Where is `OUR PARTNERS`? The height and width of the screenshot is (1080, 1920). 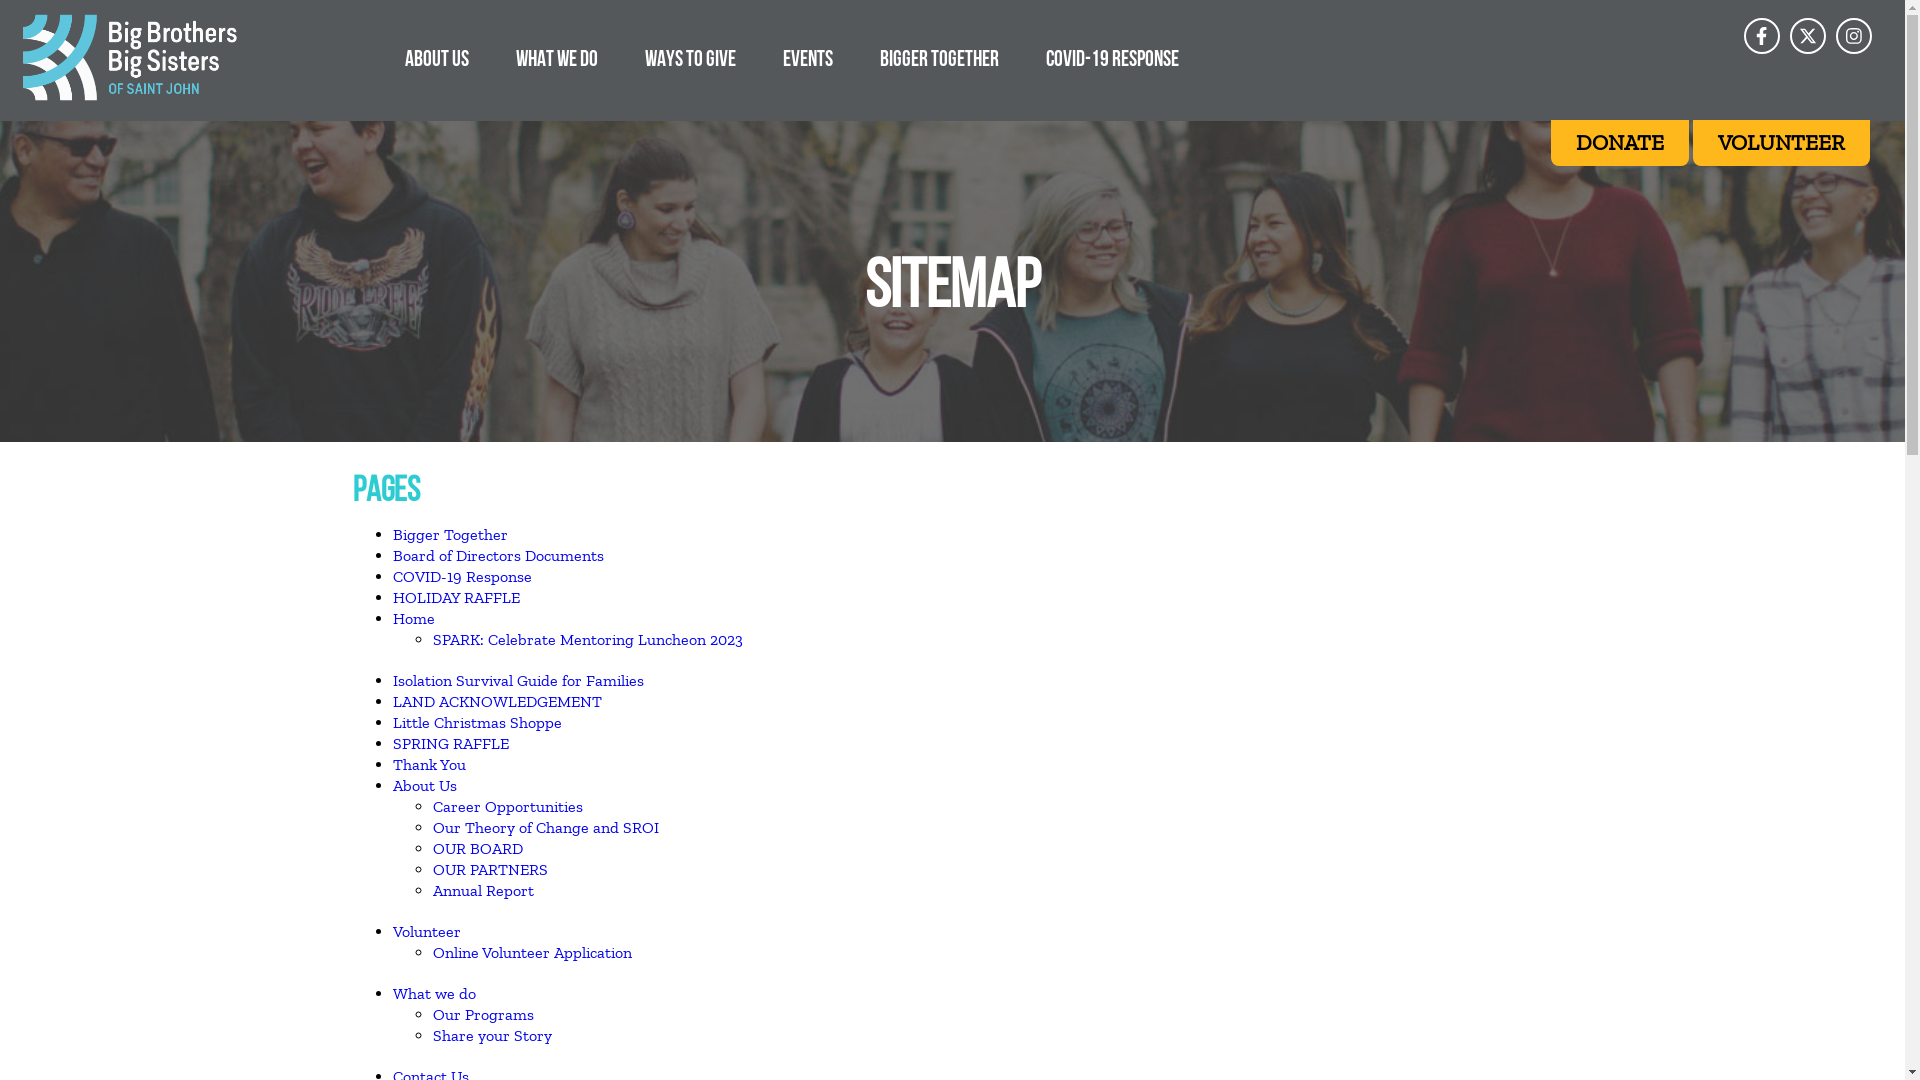
OUR PARTNERS is located at coordinates (490, 870).